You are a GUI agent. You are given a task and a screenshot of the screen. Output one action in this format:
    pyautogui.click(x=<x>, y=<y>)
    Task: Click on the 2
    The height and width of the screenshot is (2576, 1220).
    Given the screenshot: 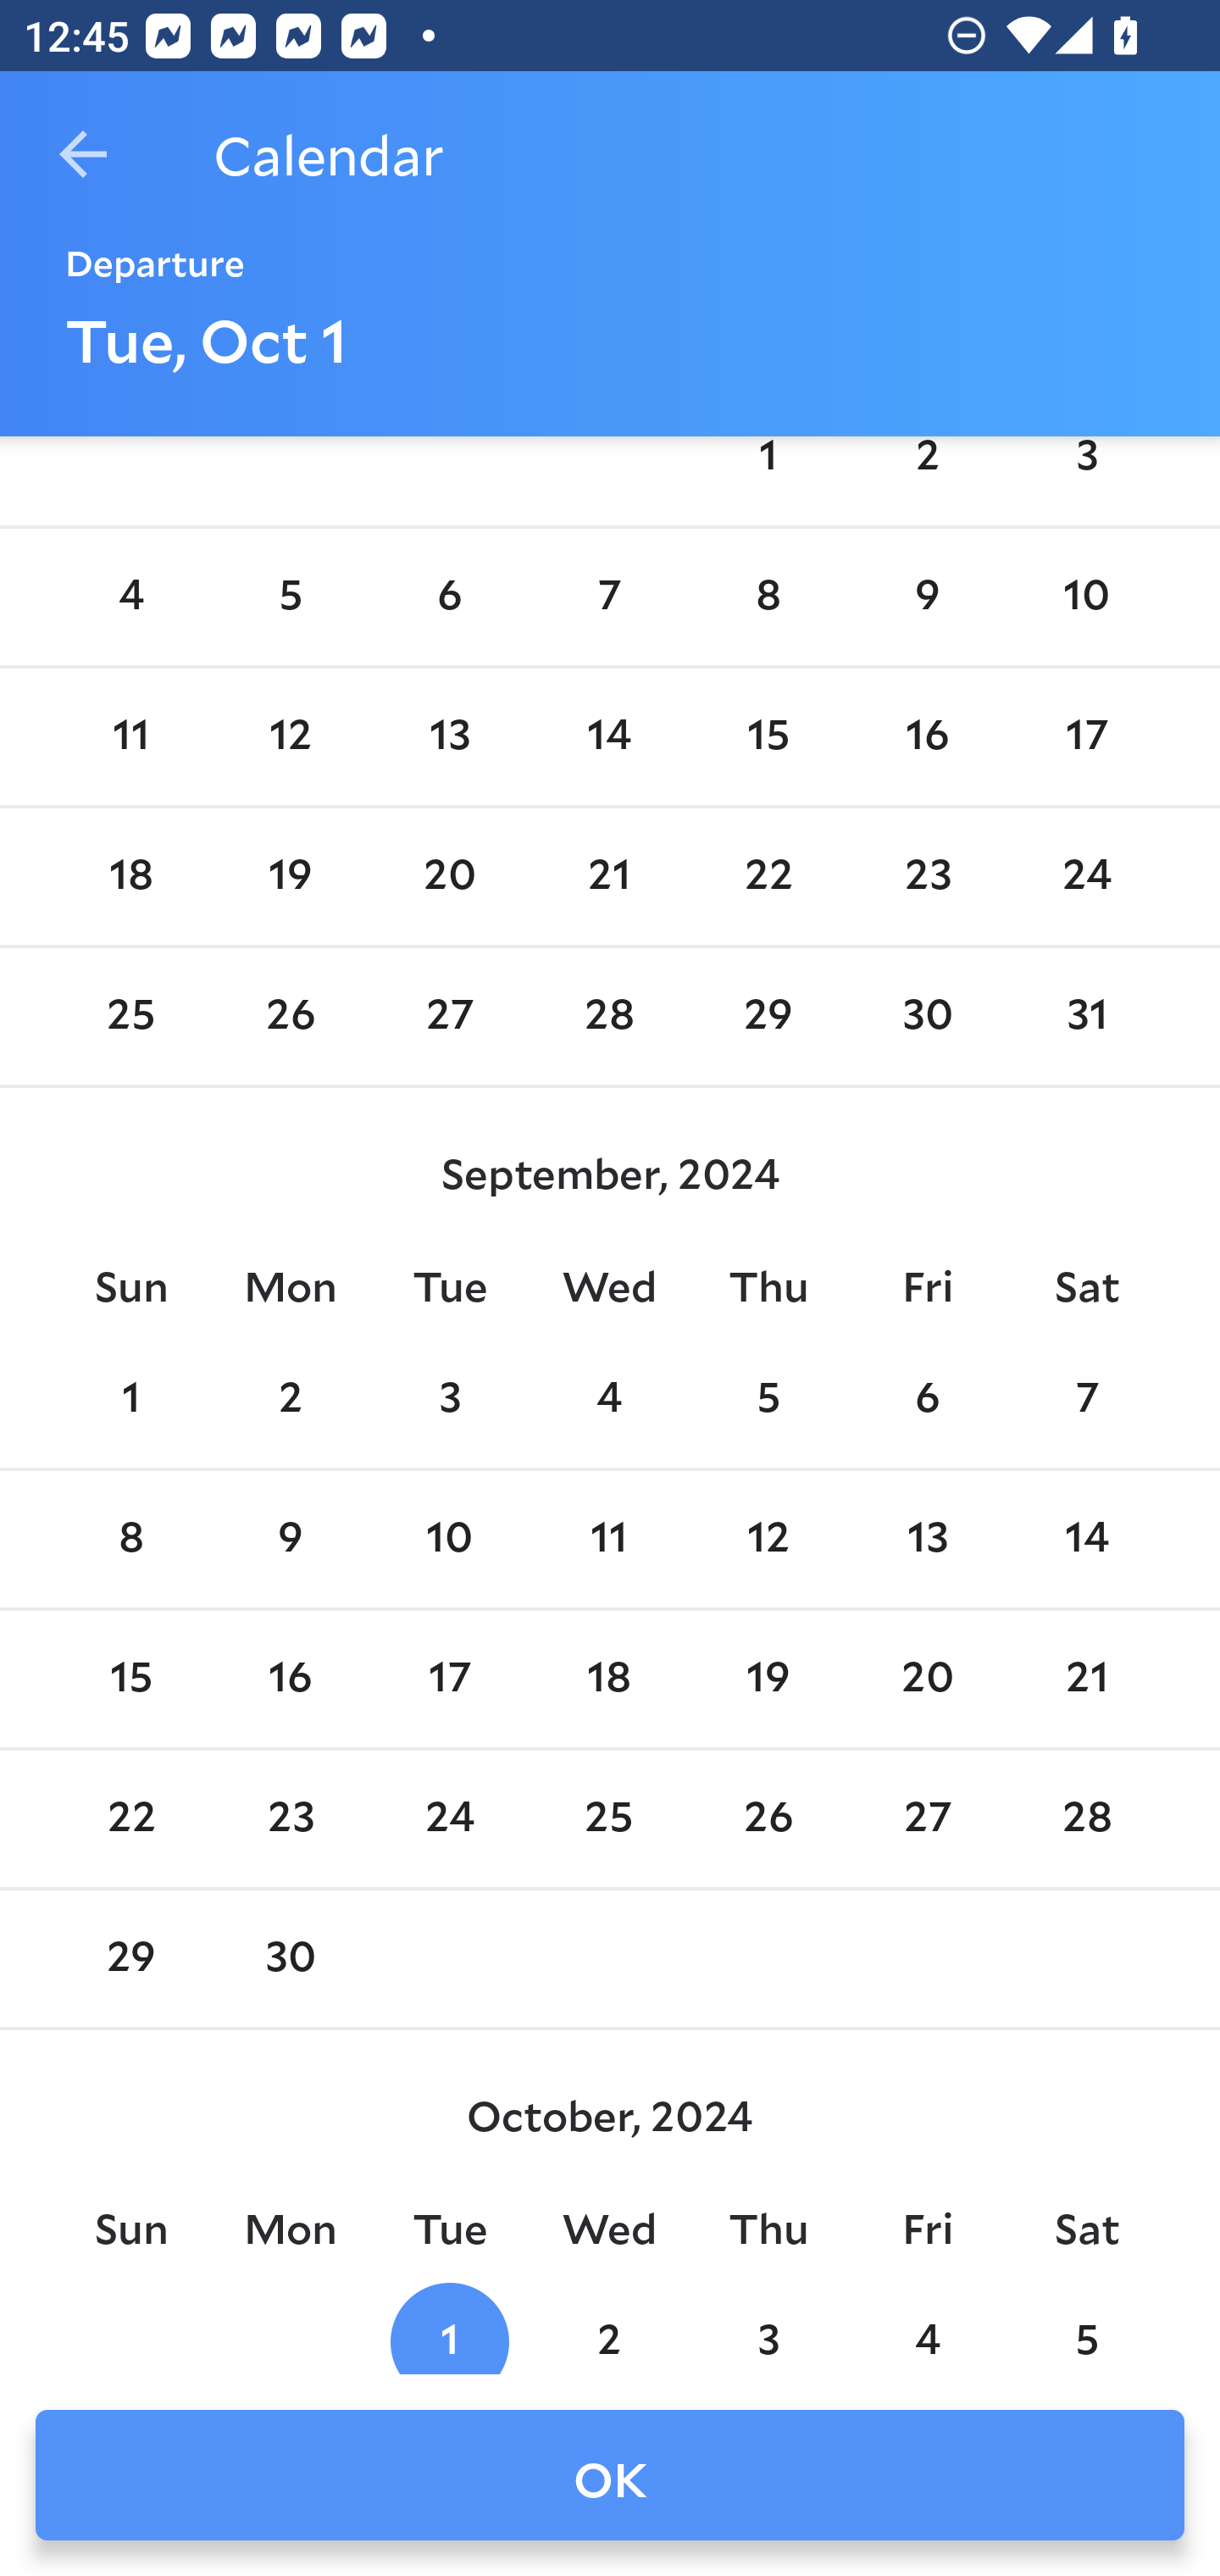 What is the action you would take?
    pyautogui.click(x=609, y=2329)
    